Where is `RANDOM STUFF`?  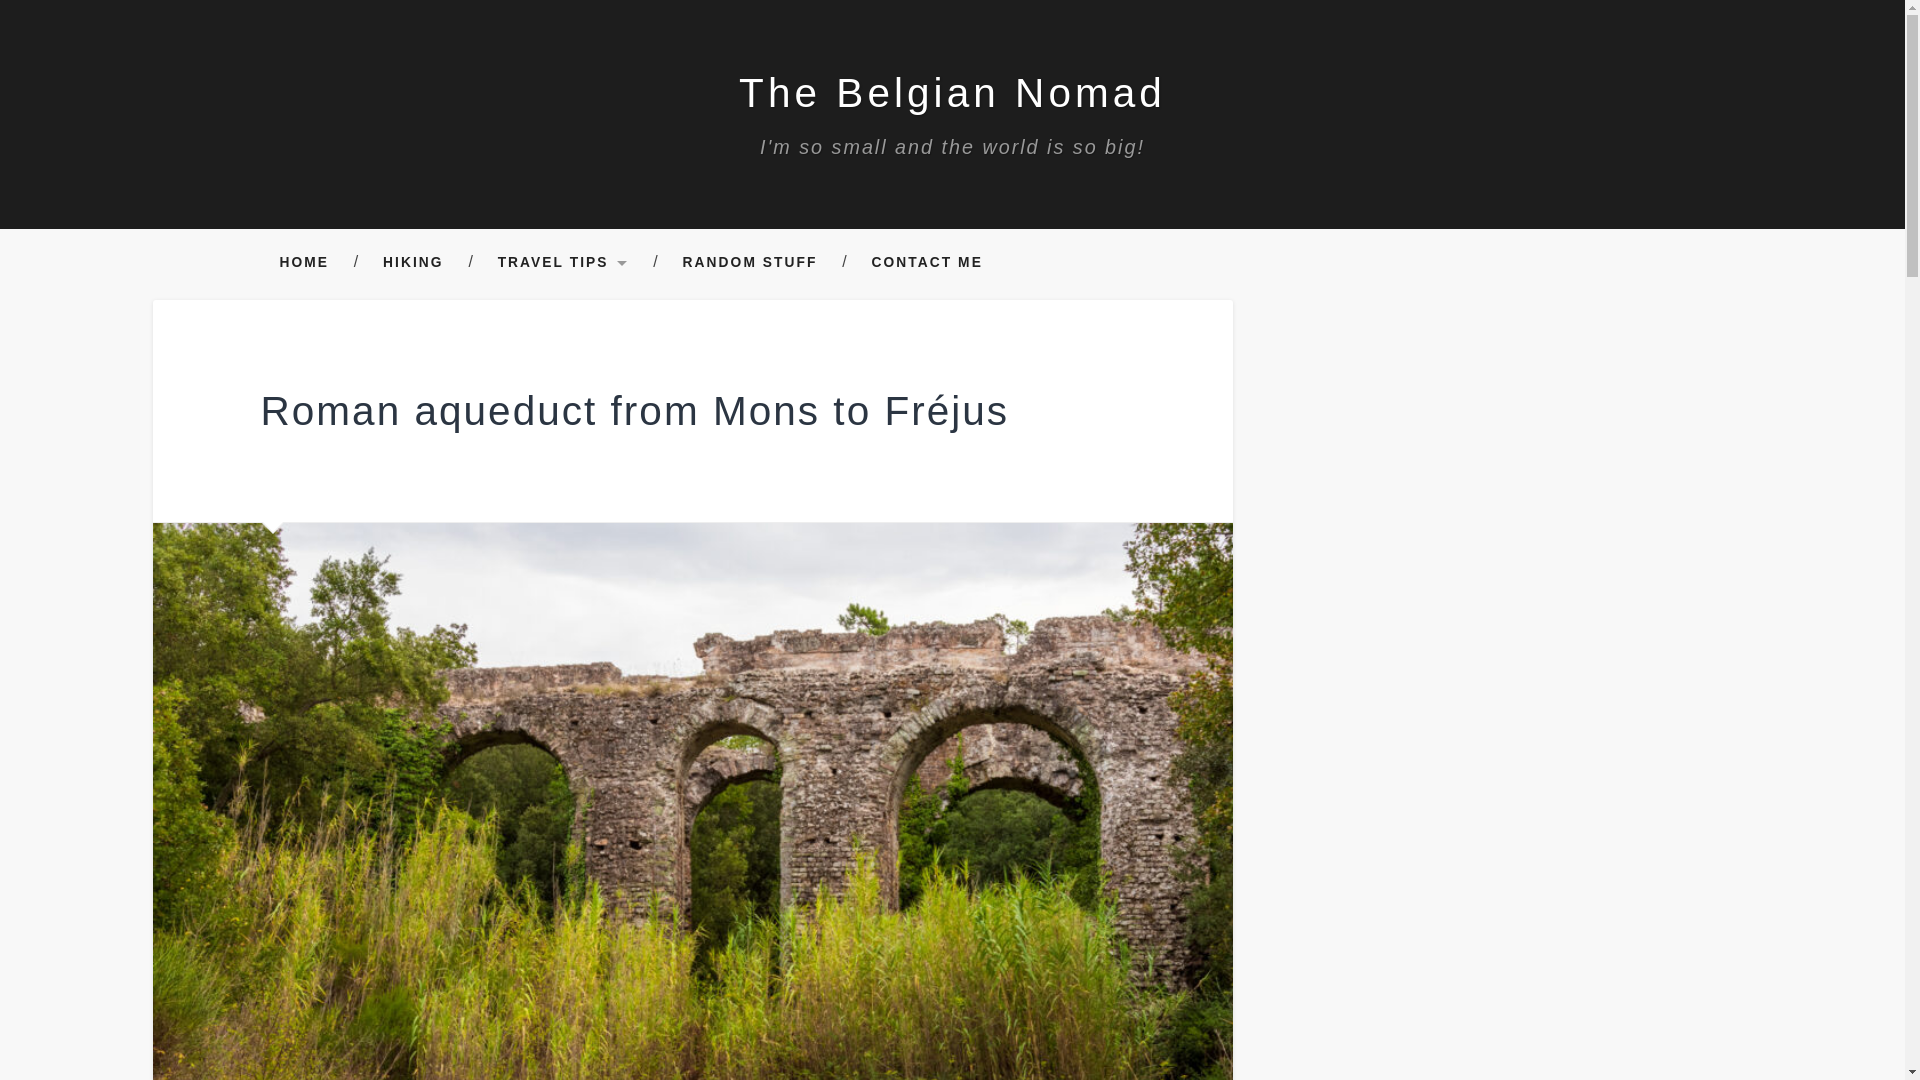
RANDOM STUFF is located at coordinates (750, 262).